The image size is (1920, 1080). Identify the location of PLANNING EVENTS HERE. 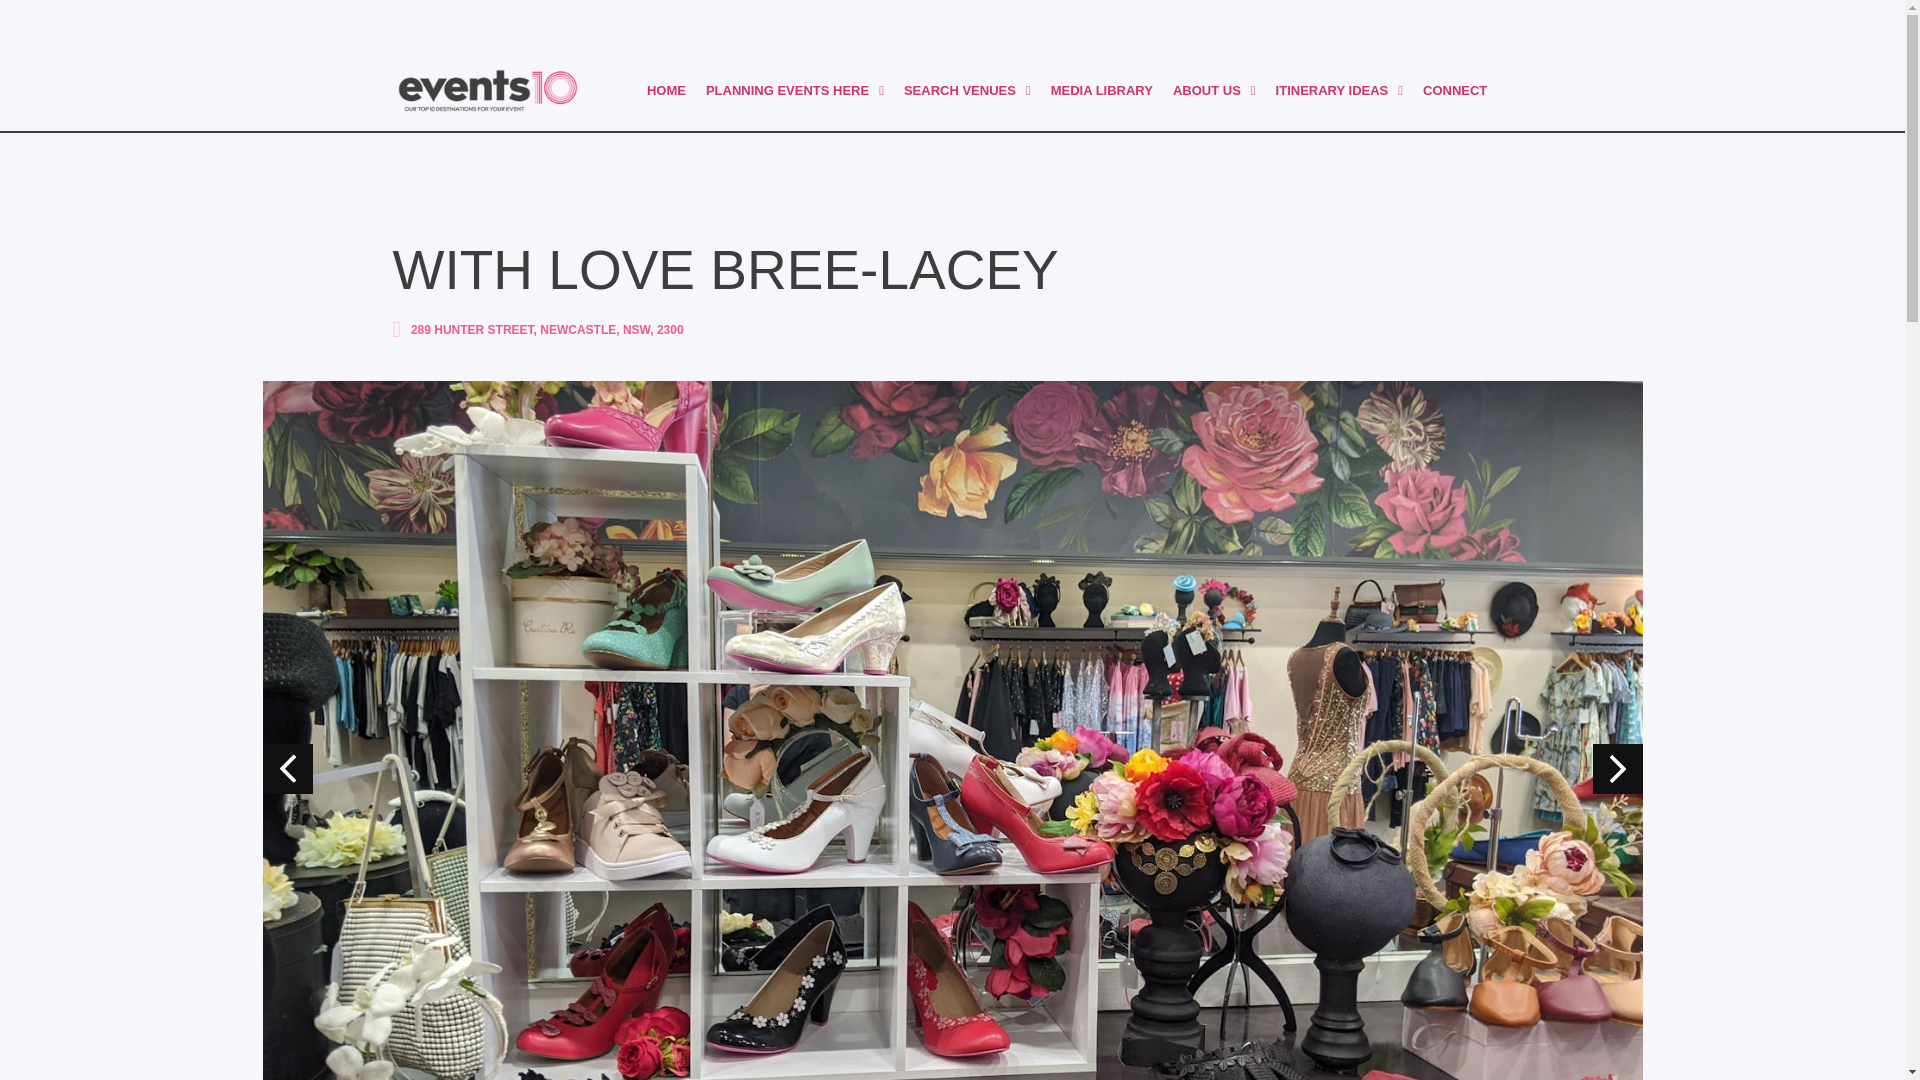
(794, 91).